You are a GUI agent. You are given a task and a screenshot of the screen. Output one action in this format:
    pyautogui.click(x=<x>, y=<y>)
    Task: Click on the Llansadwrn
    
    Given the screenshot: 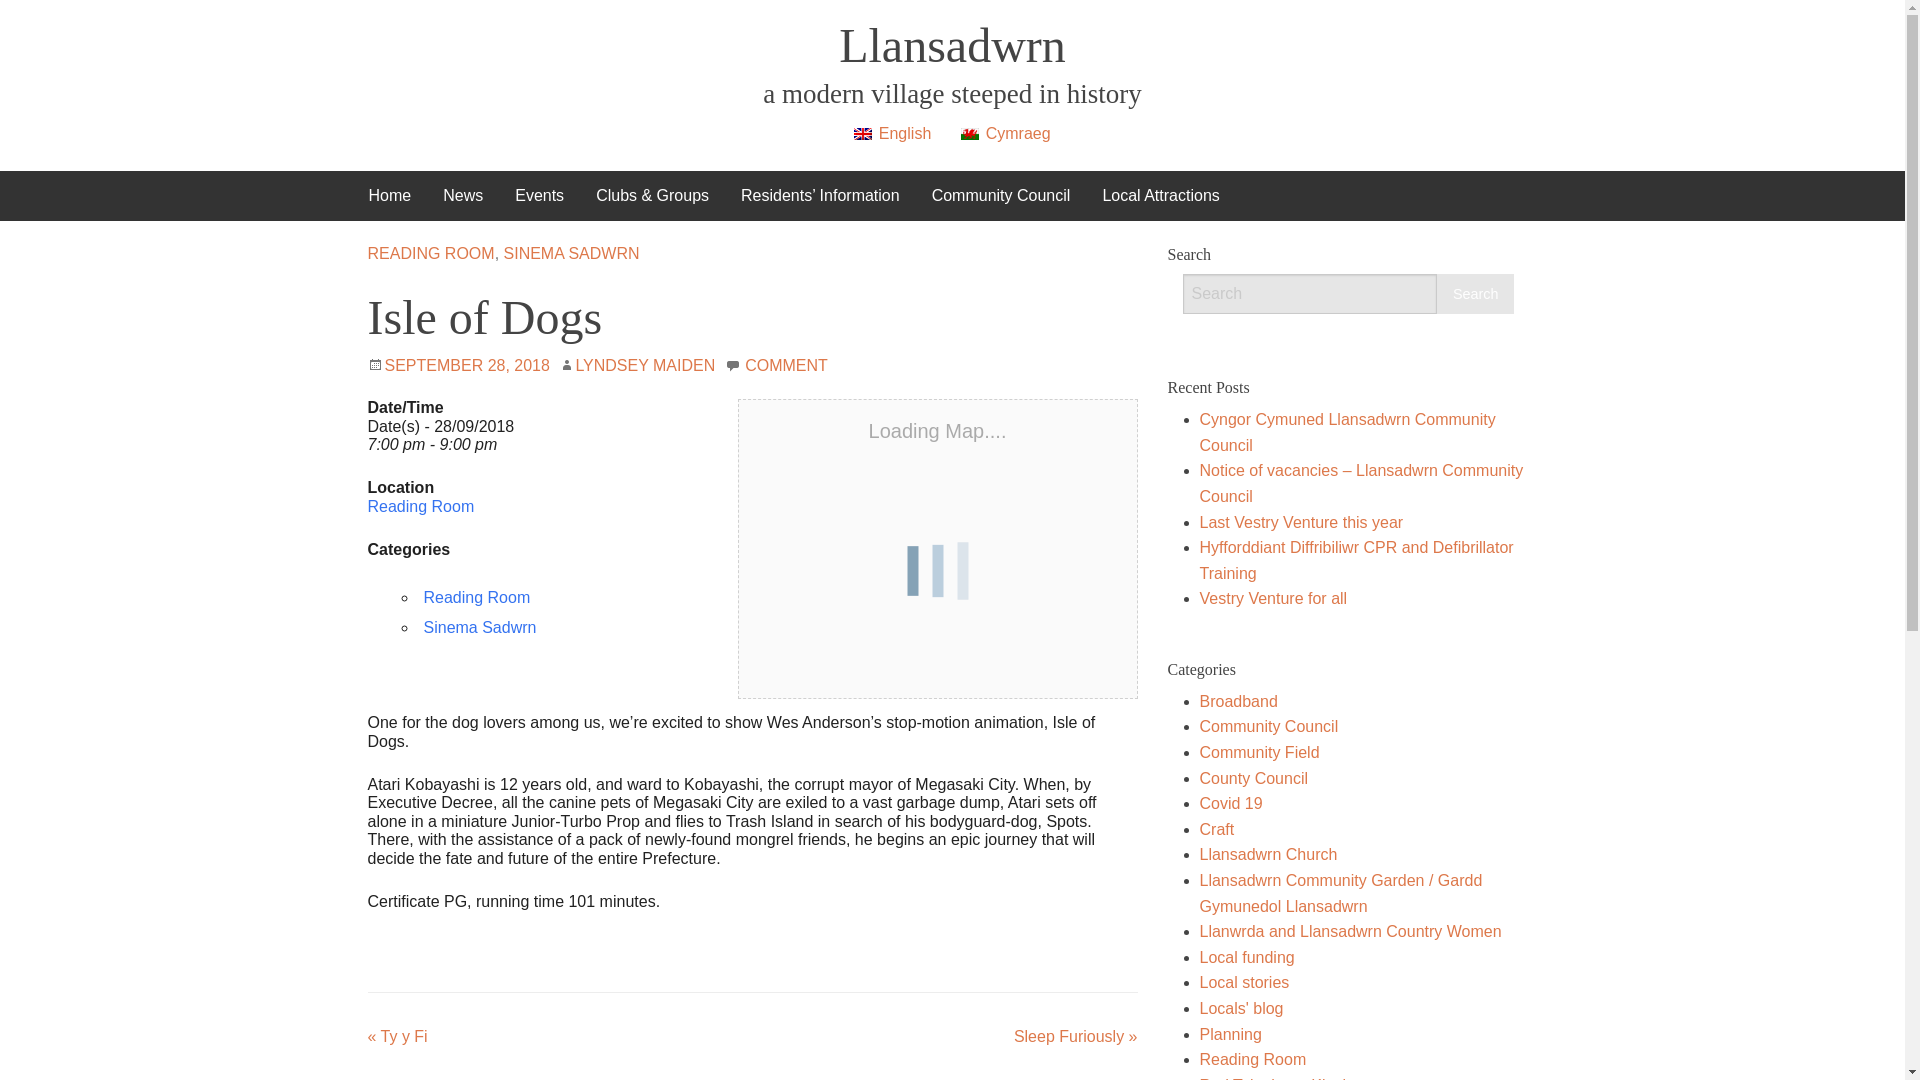 What is the action you would take?
    pyautogui.click(x=952, y=46)
    